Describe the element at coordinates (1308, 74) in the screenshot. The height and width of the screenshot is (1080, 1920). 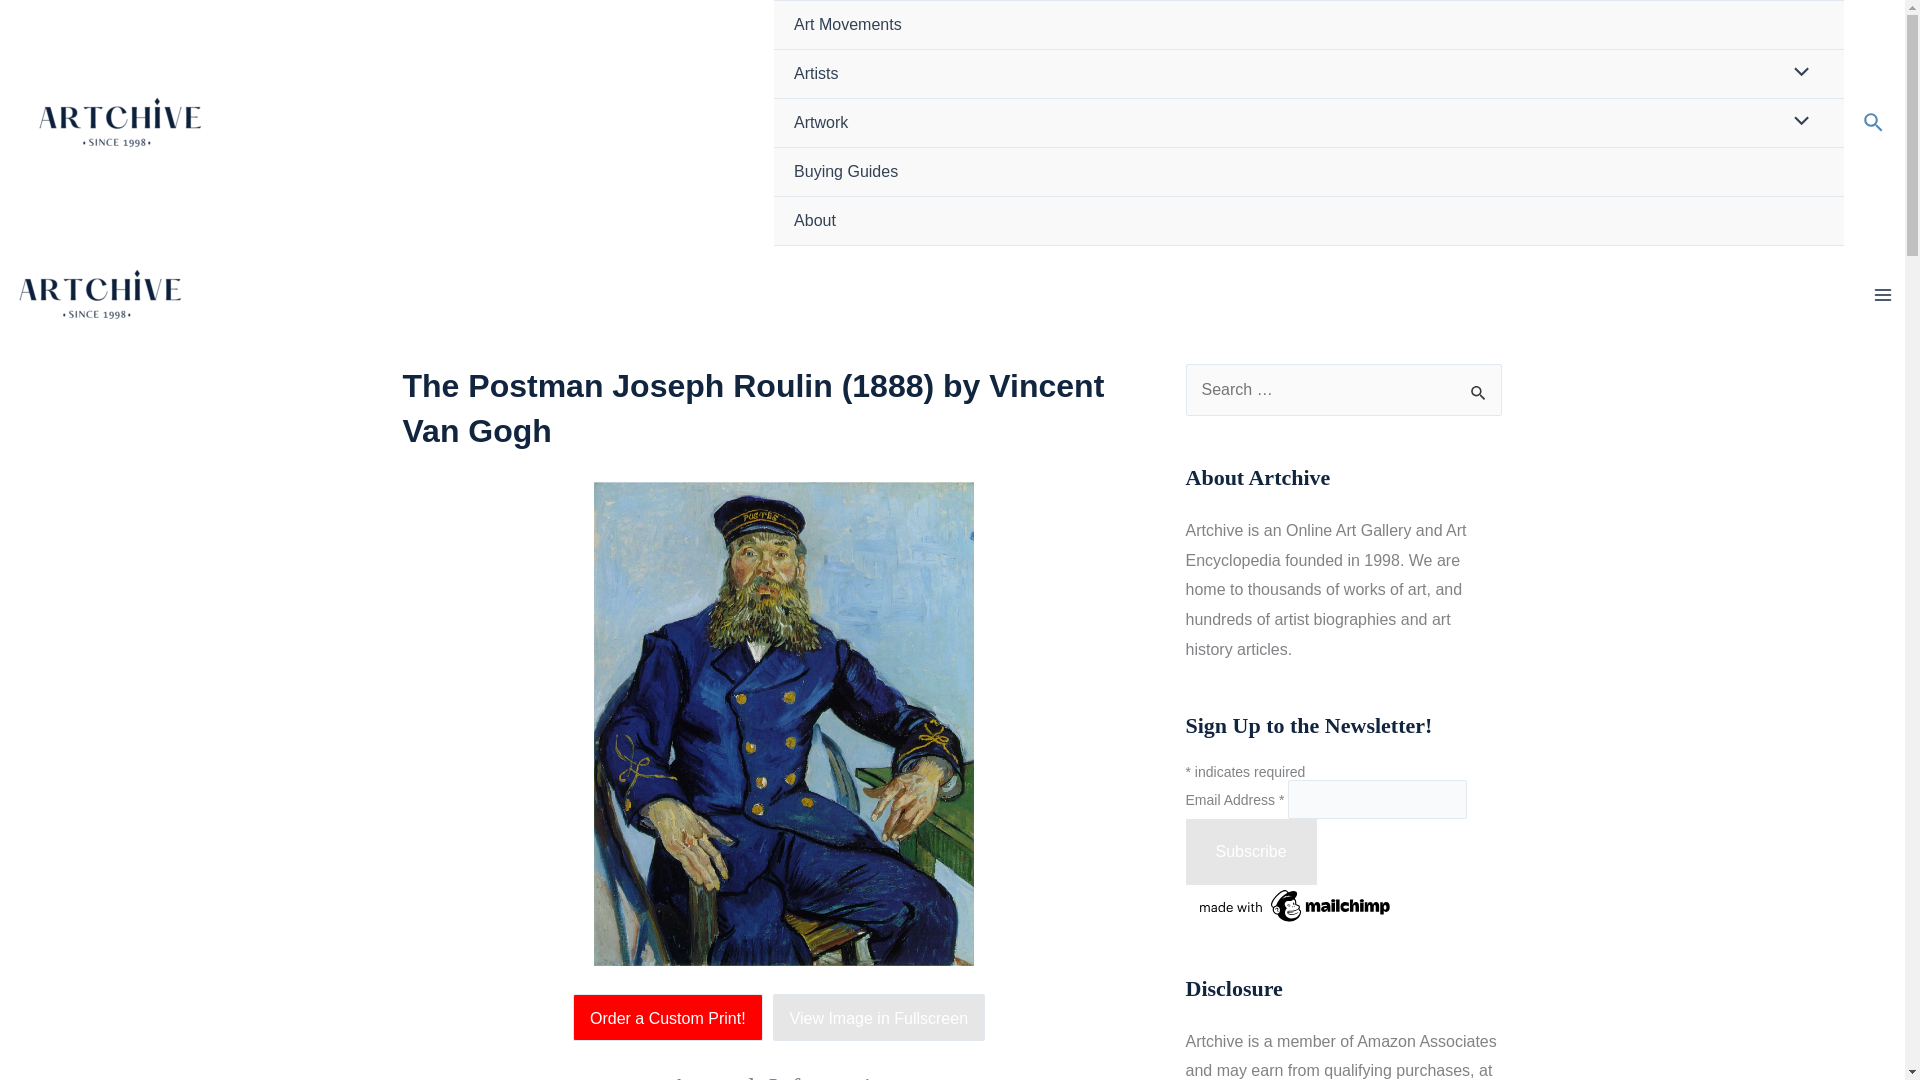
I see `Artists` at that location.